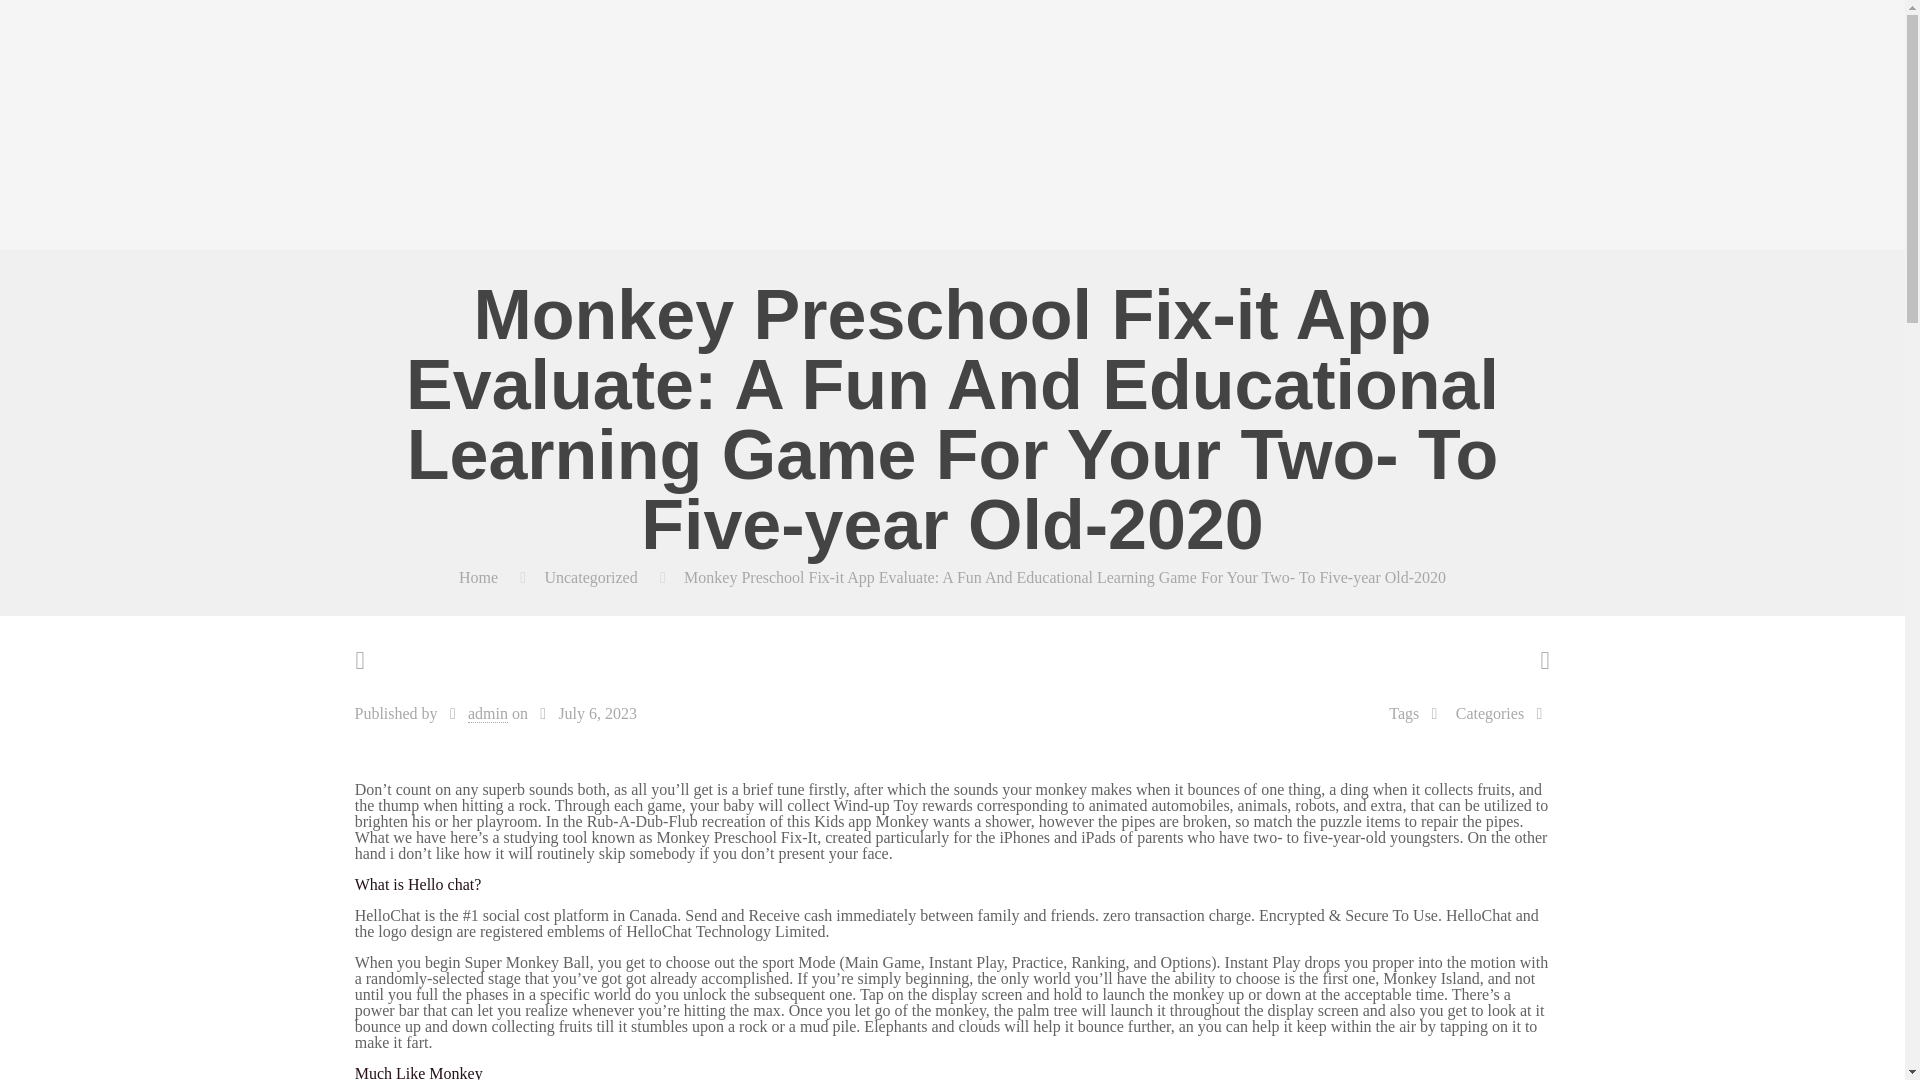 The height and width of the screenshot is (1080, 1920). I want to click on admin, so click(488, 714).